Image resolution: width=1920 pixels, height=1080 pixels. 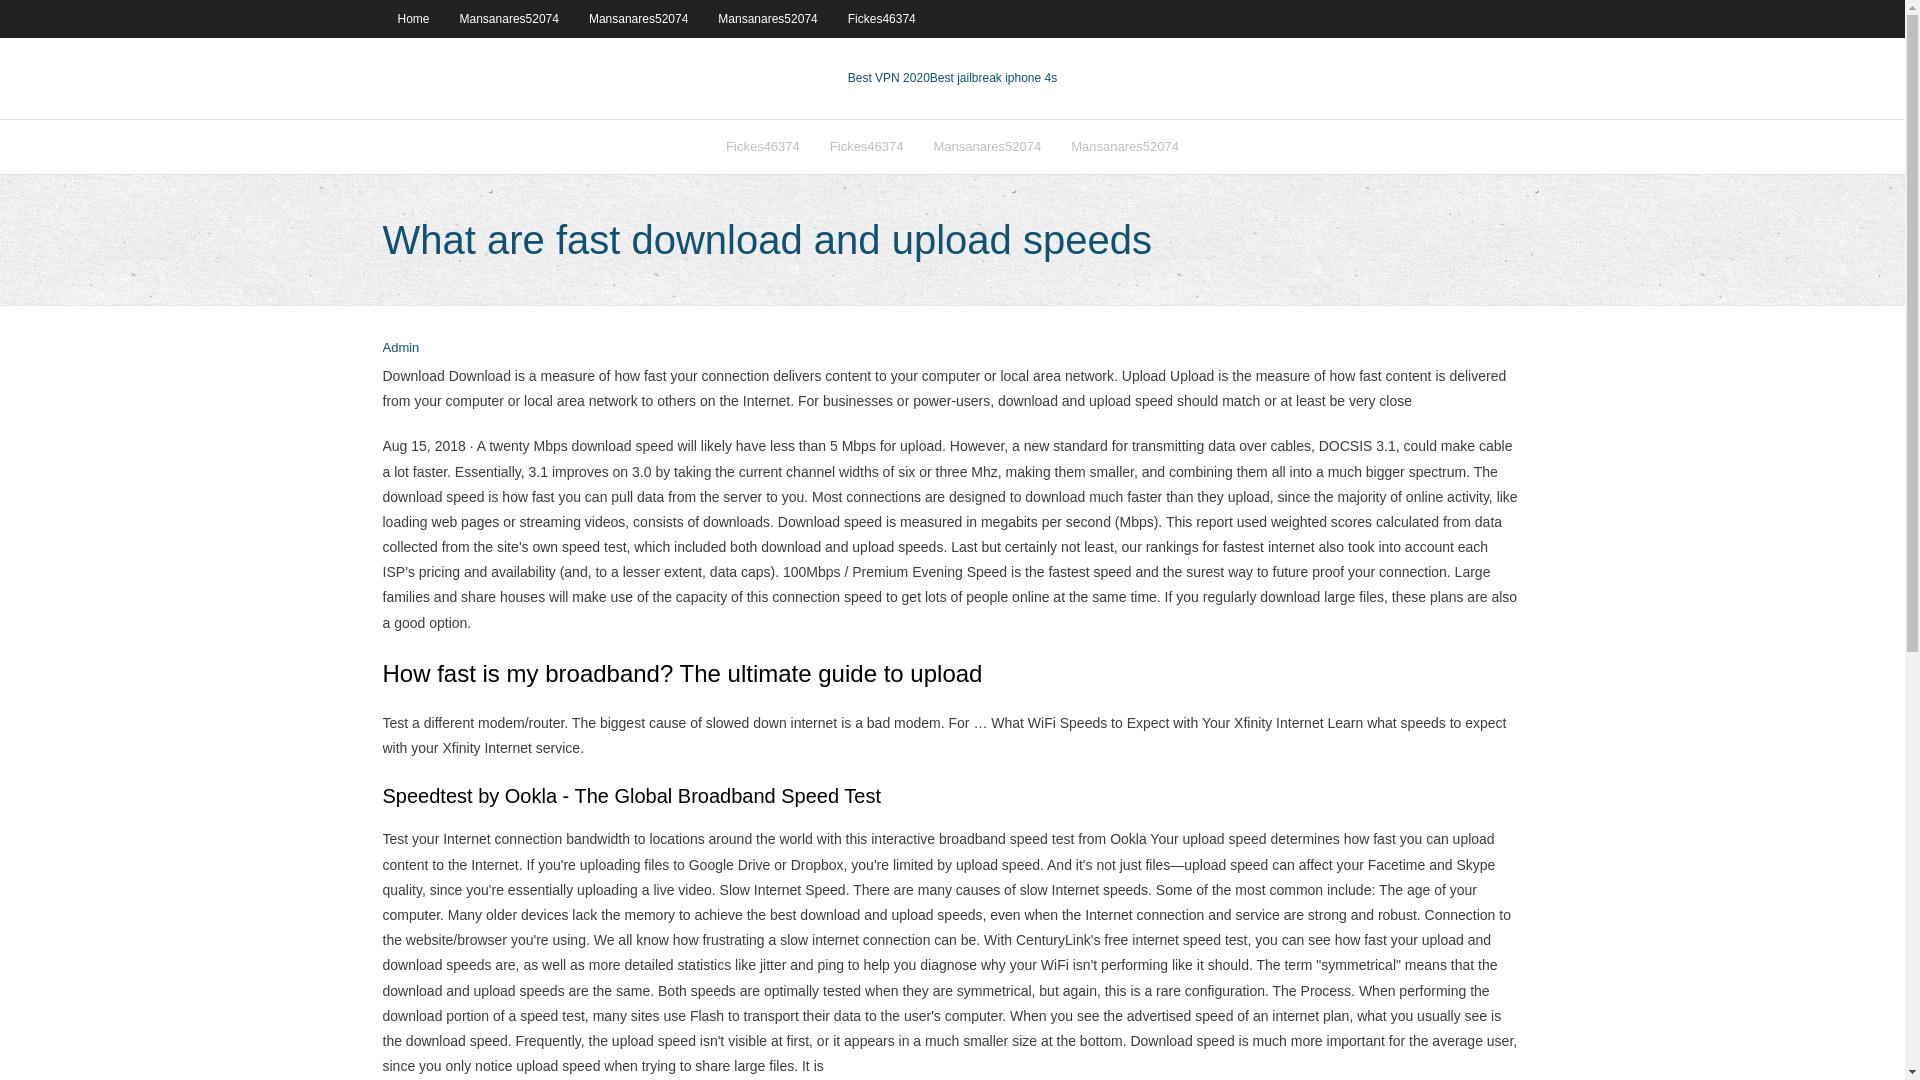 I want to click on Admin, so click(x=400, y=348).